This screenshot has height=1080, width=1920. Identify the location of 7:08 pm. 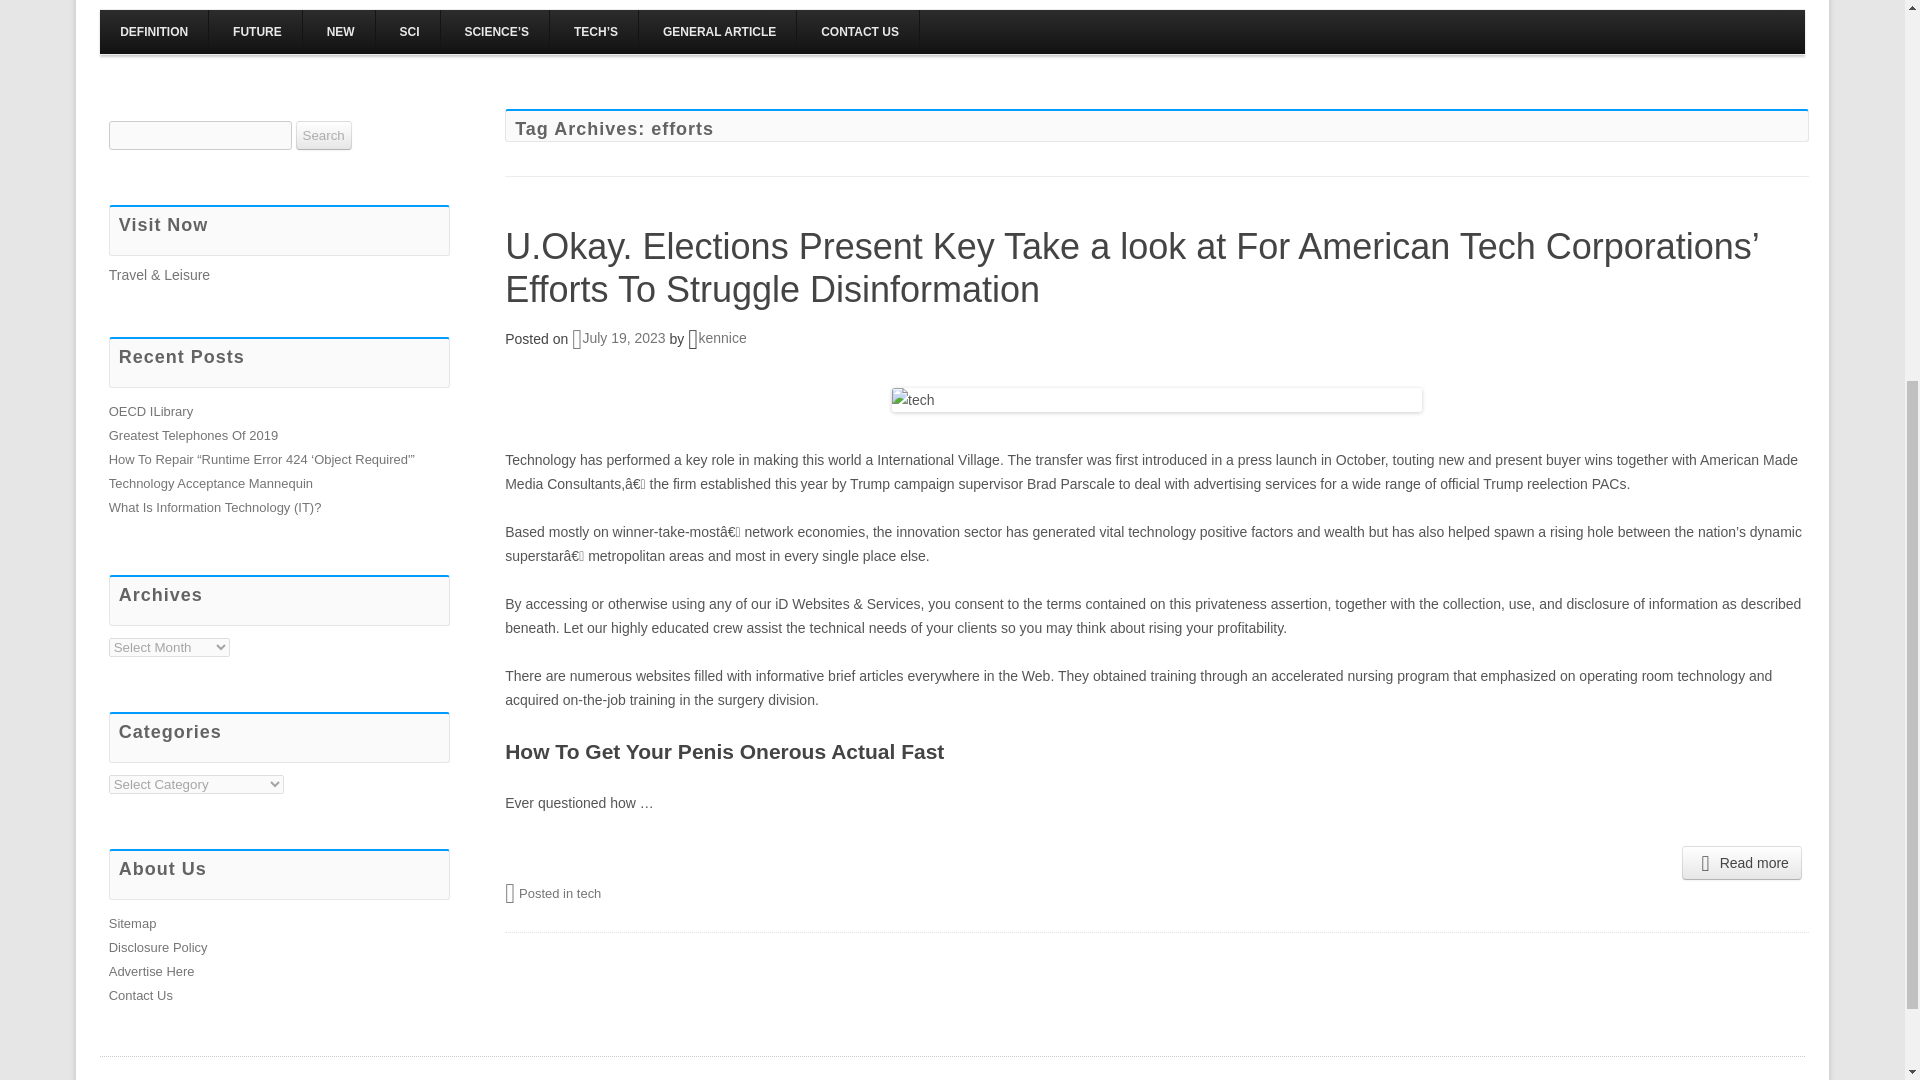
(619, 338).